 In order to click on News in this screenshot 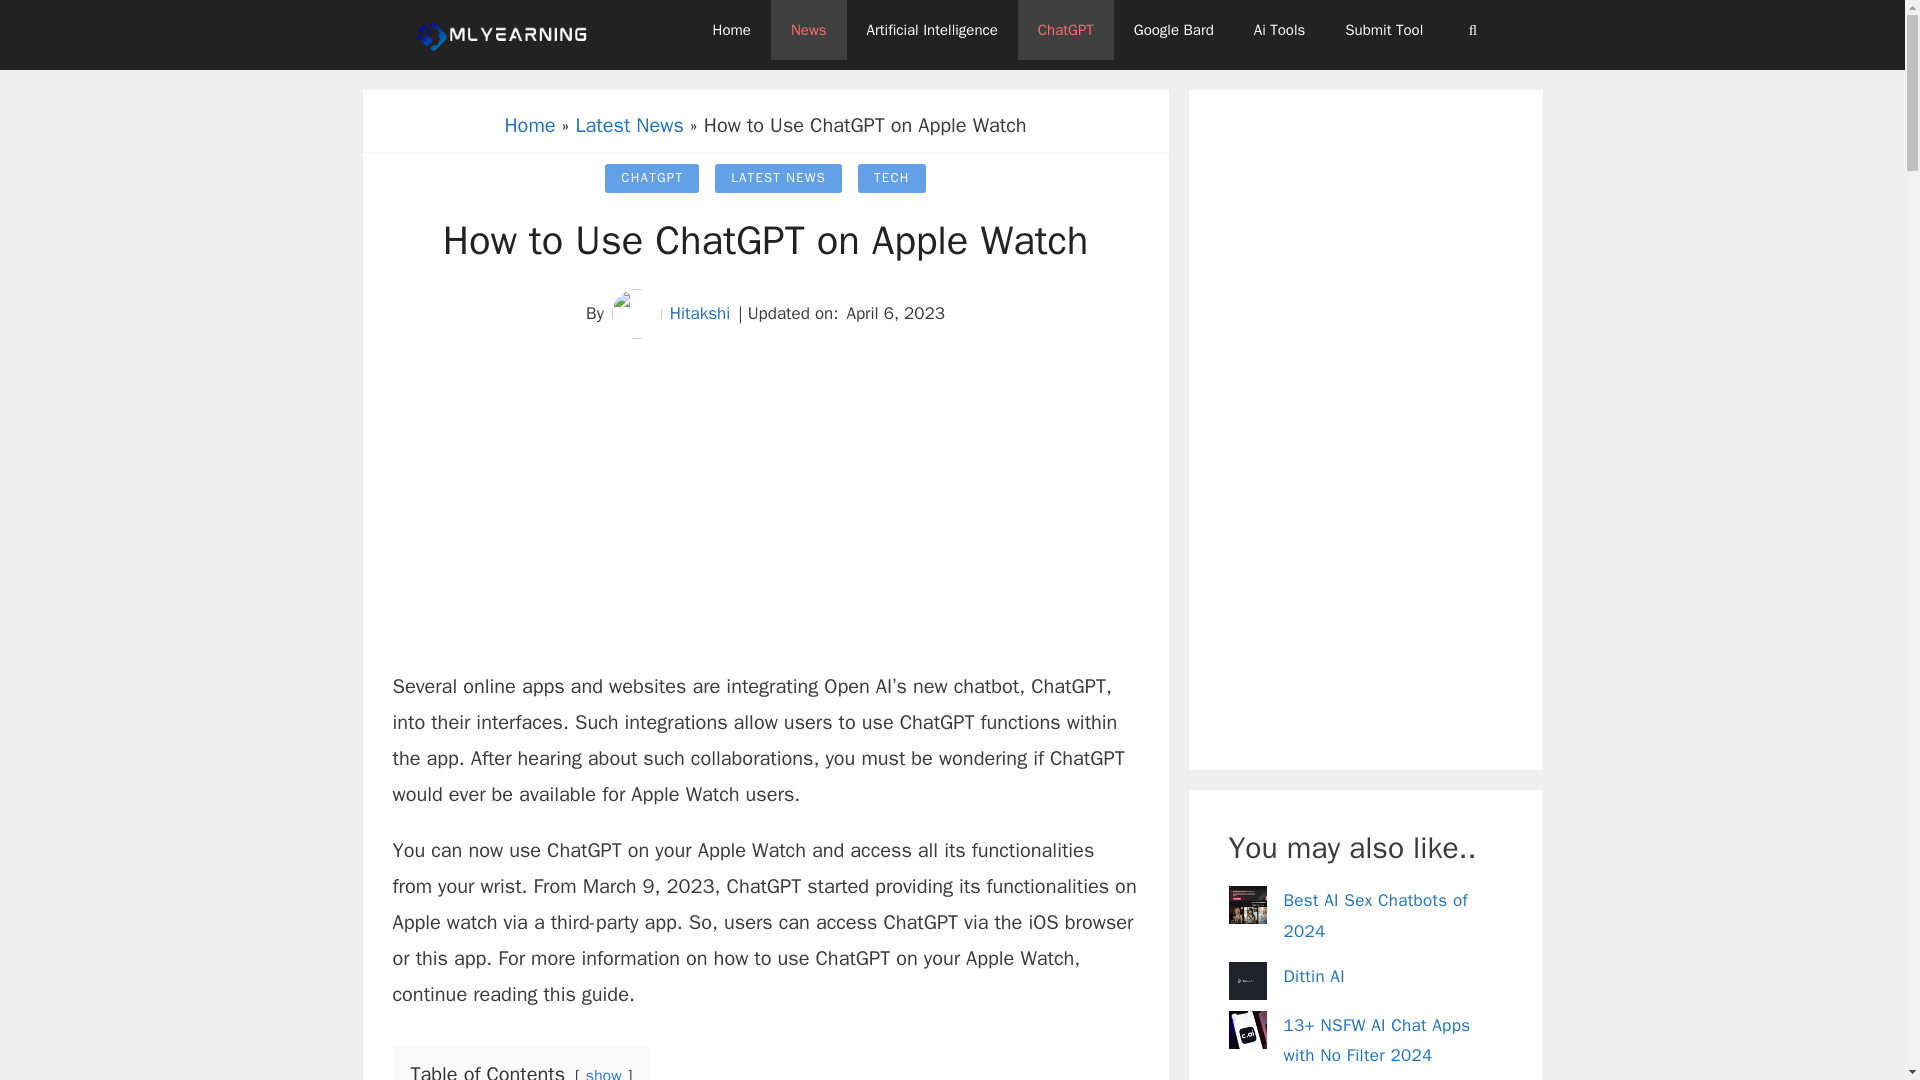, I will do `click(808, 30)`.